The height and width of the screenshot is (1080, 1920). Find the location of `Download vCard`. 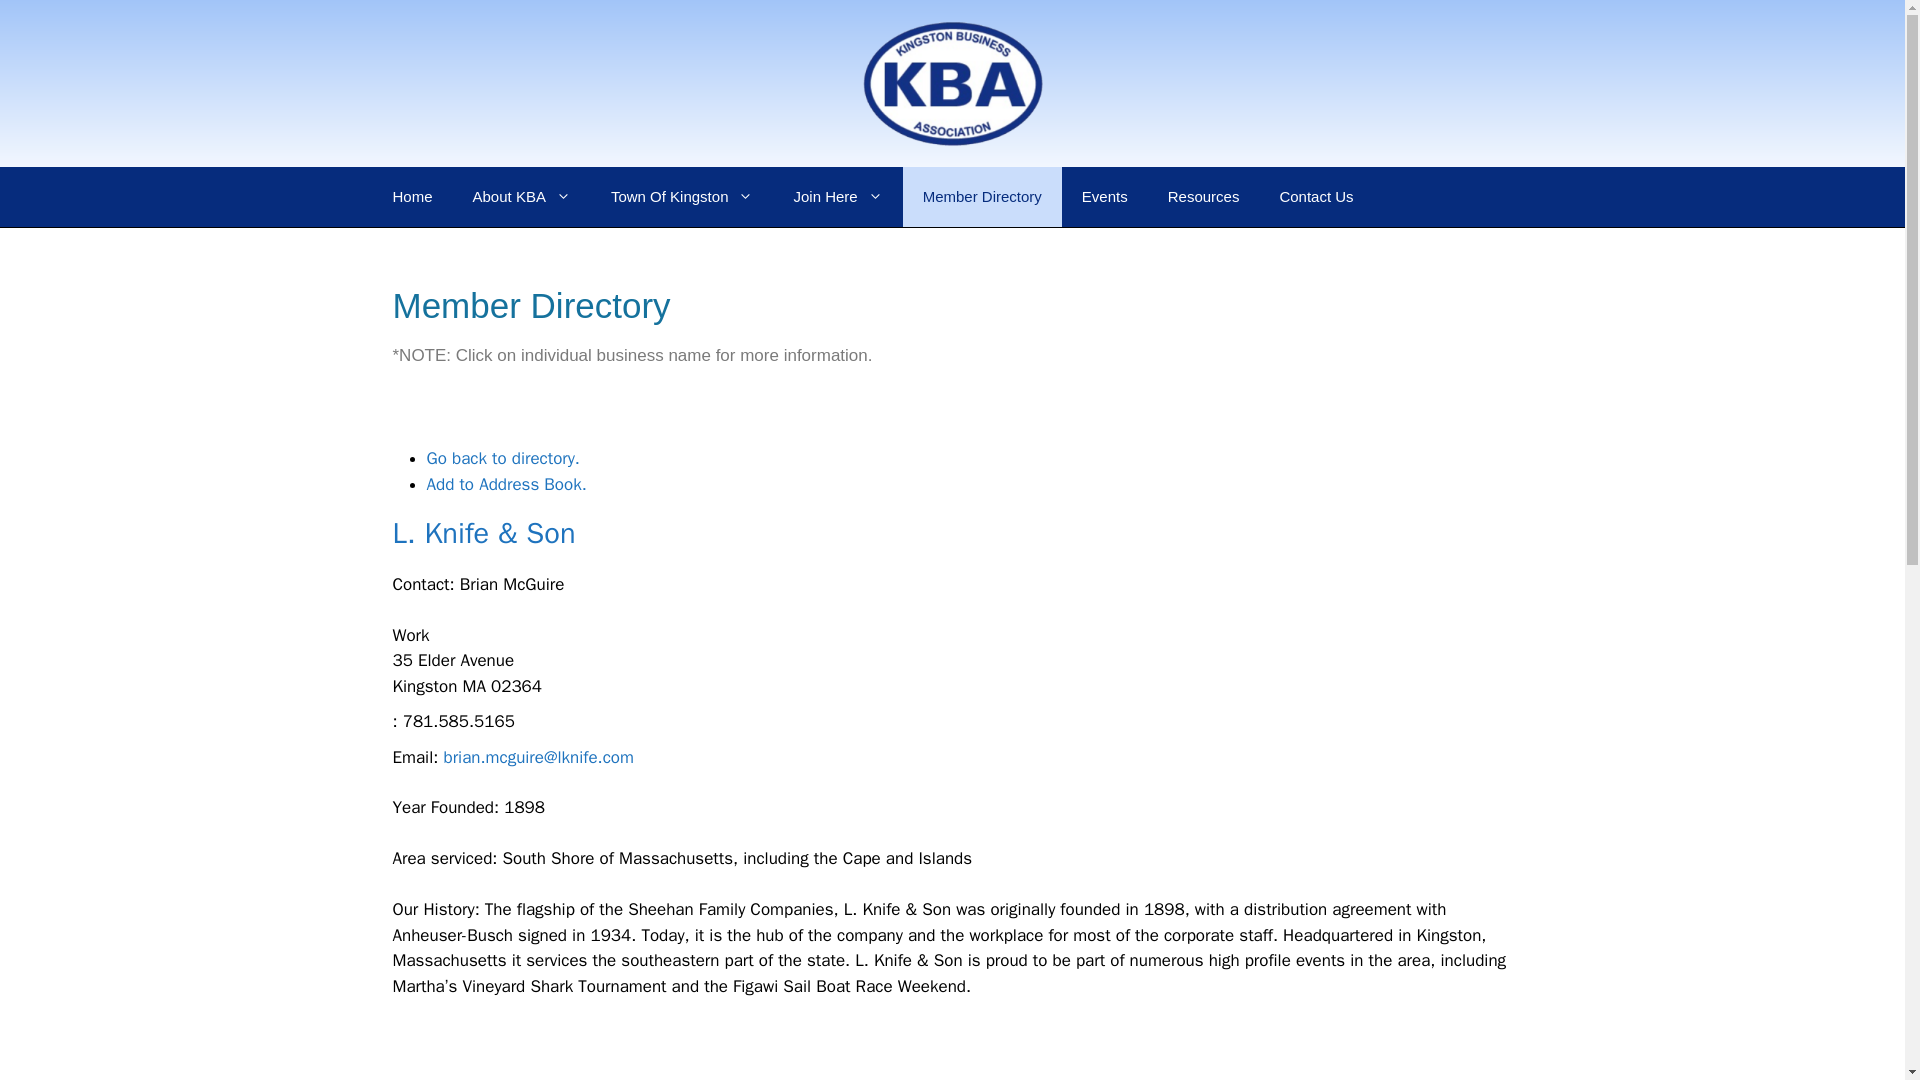

Download vCard is located at coordinates (506, 484).